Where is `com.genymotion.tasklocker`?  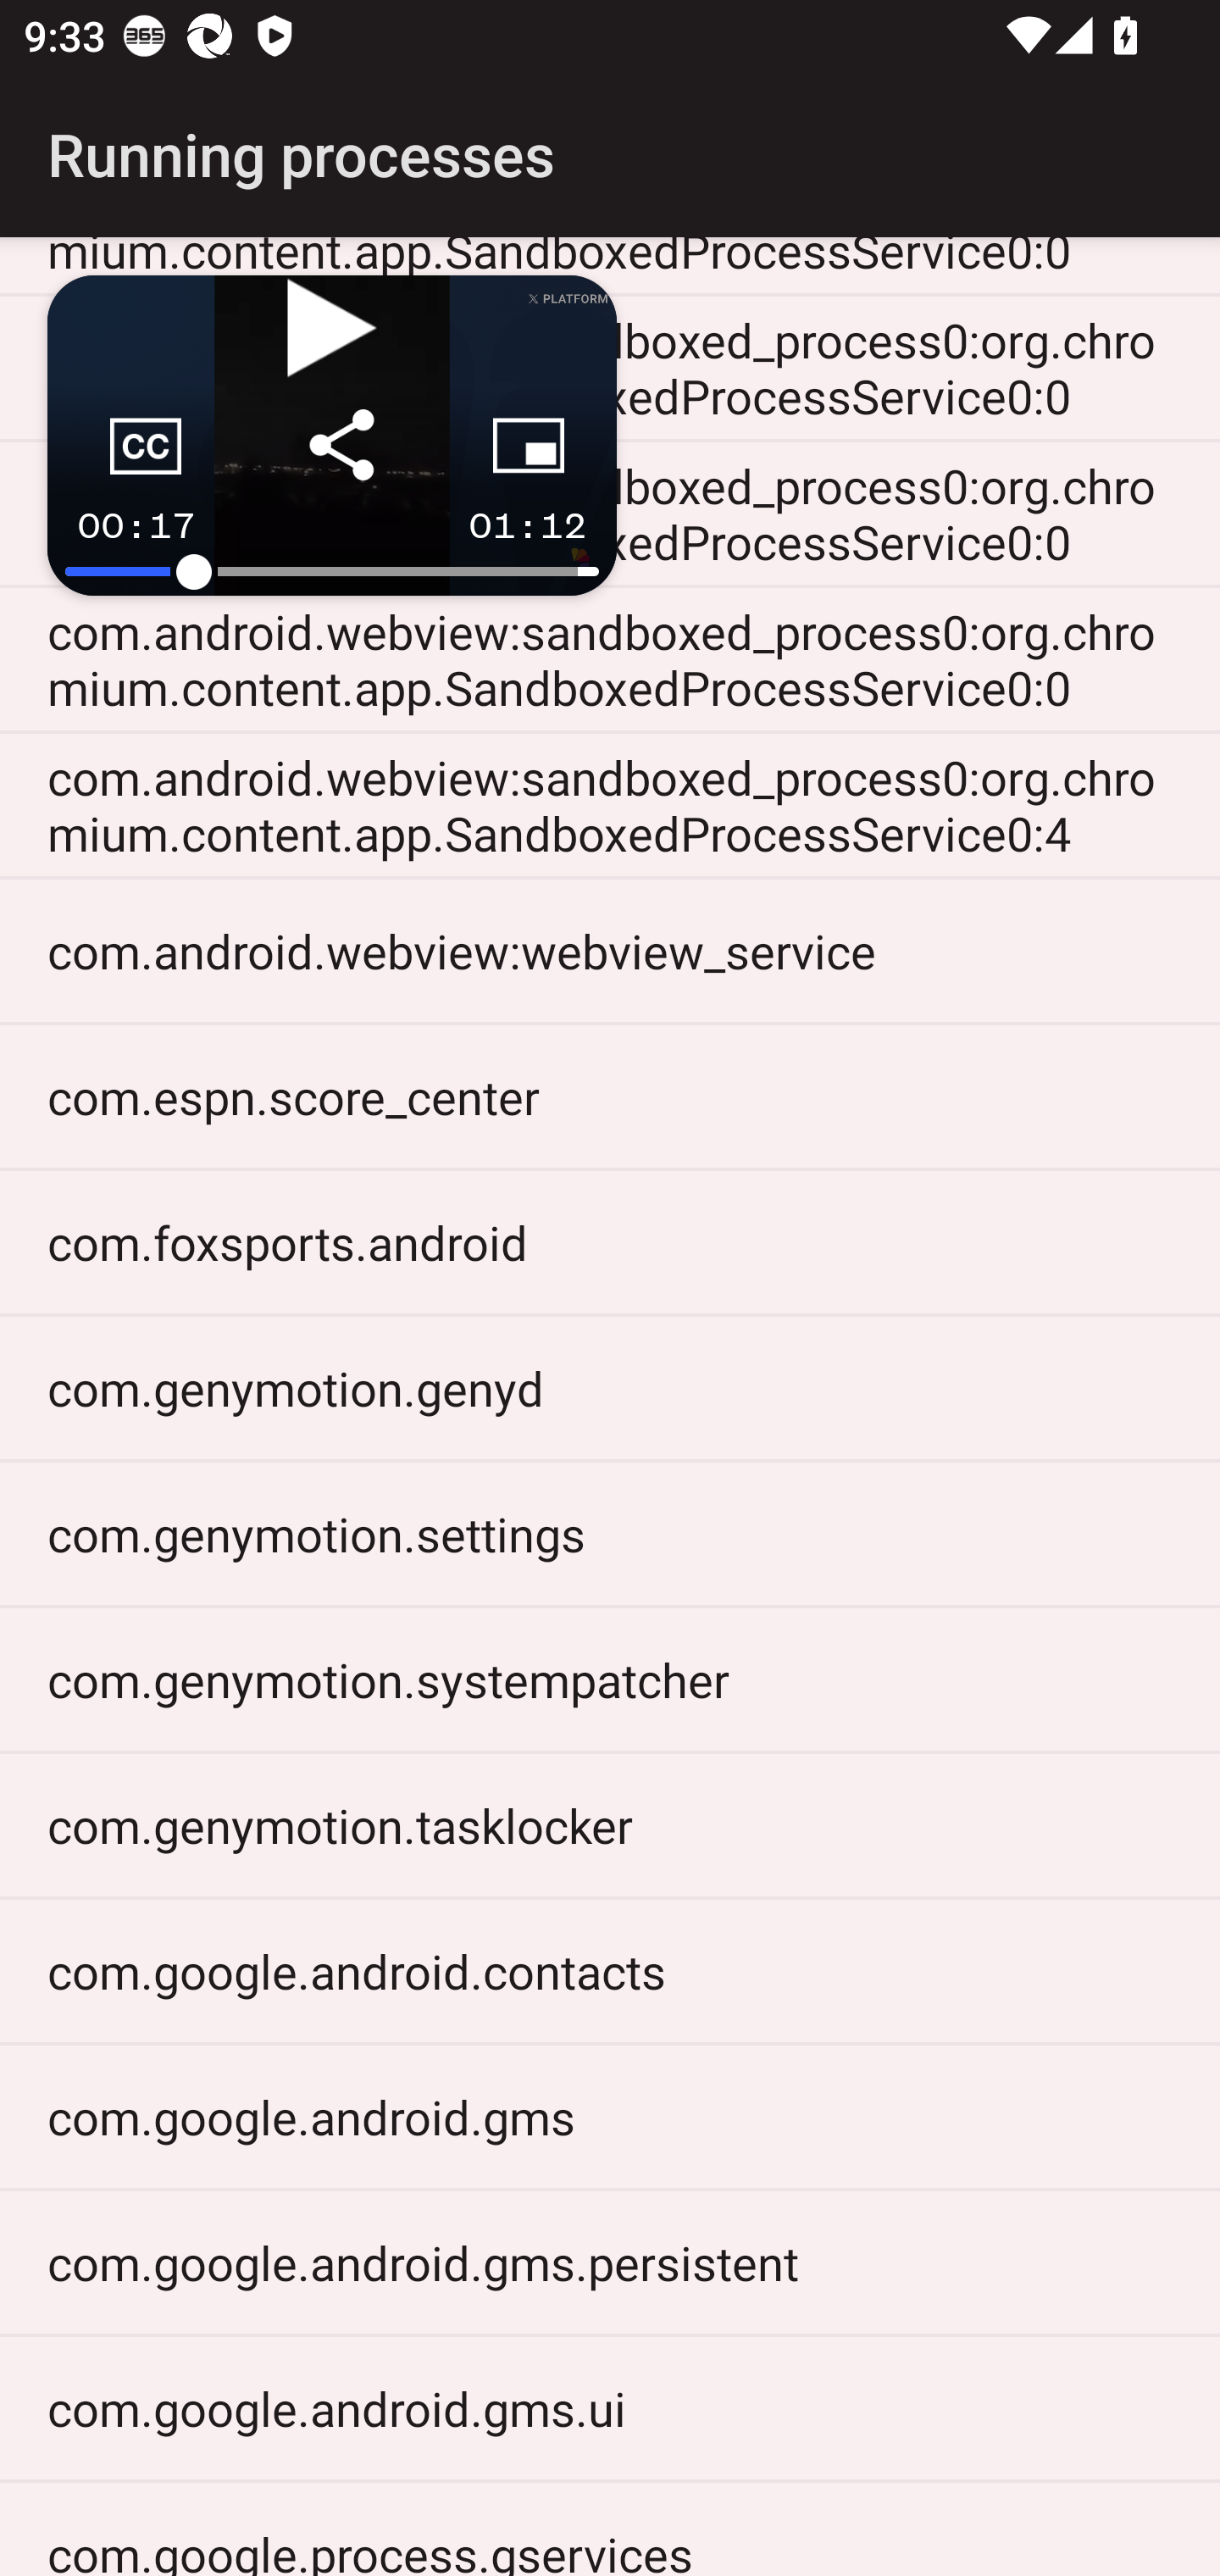
com.genymotion.tasklocker is located at coordinates (610, 1825).